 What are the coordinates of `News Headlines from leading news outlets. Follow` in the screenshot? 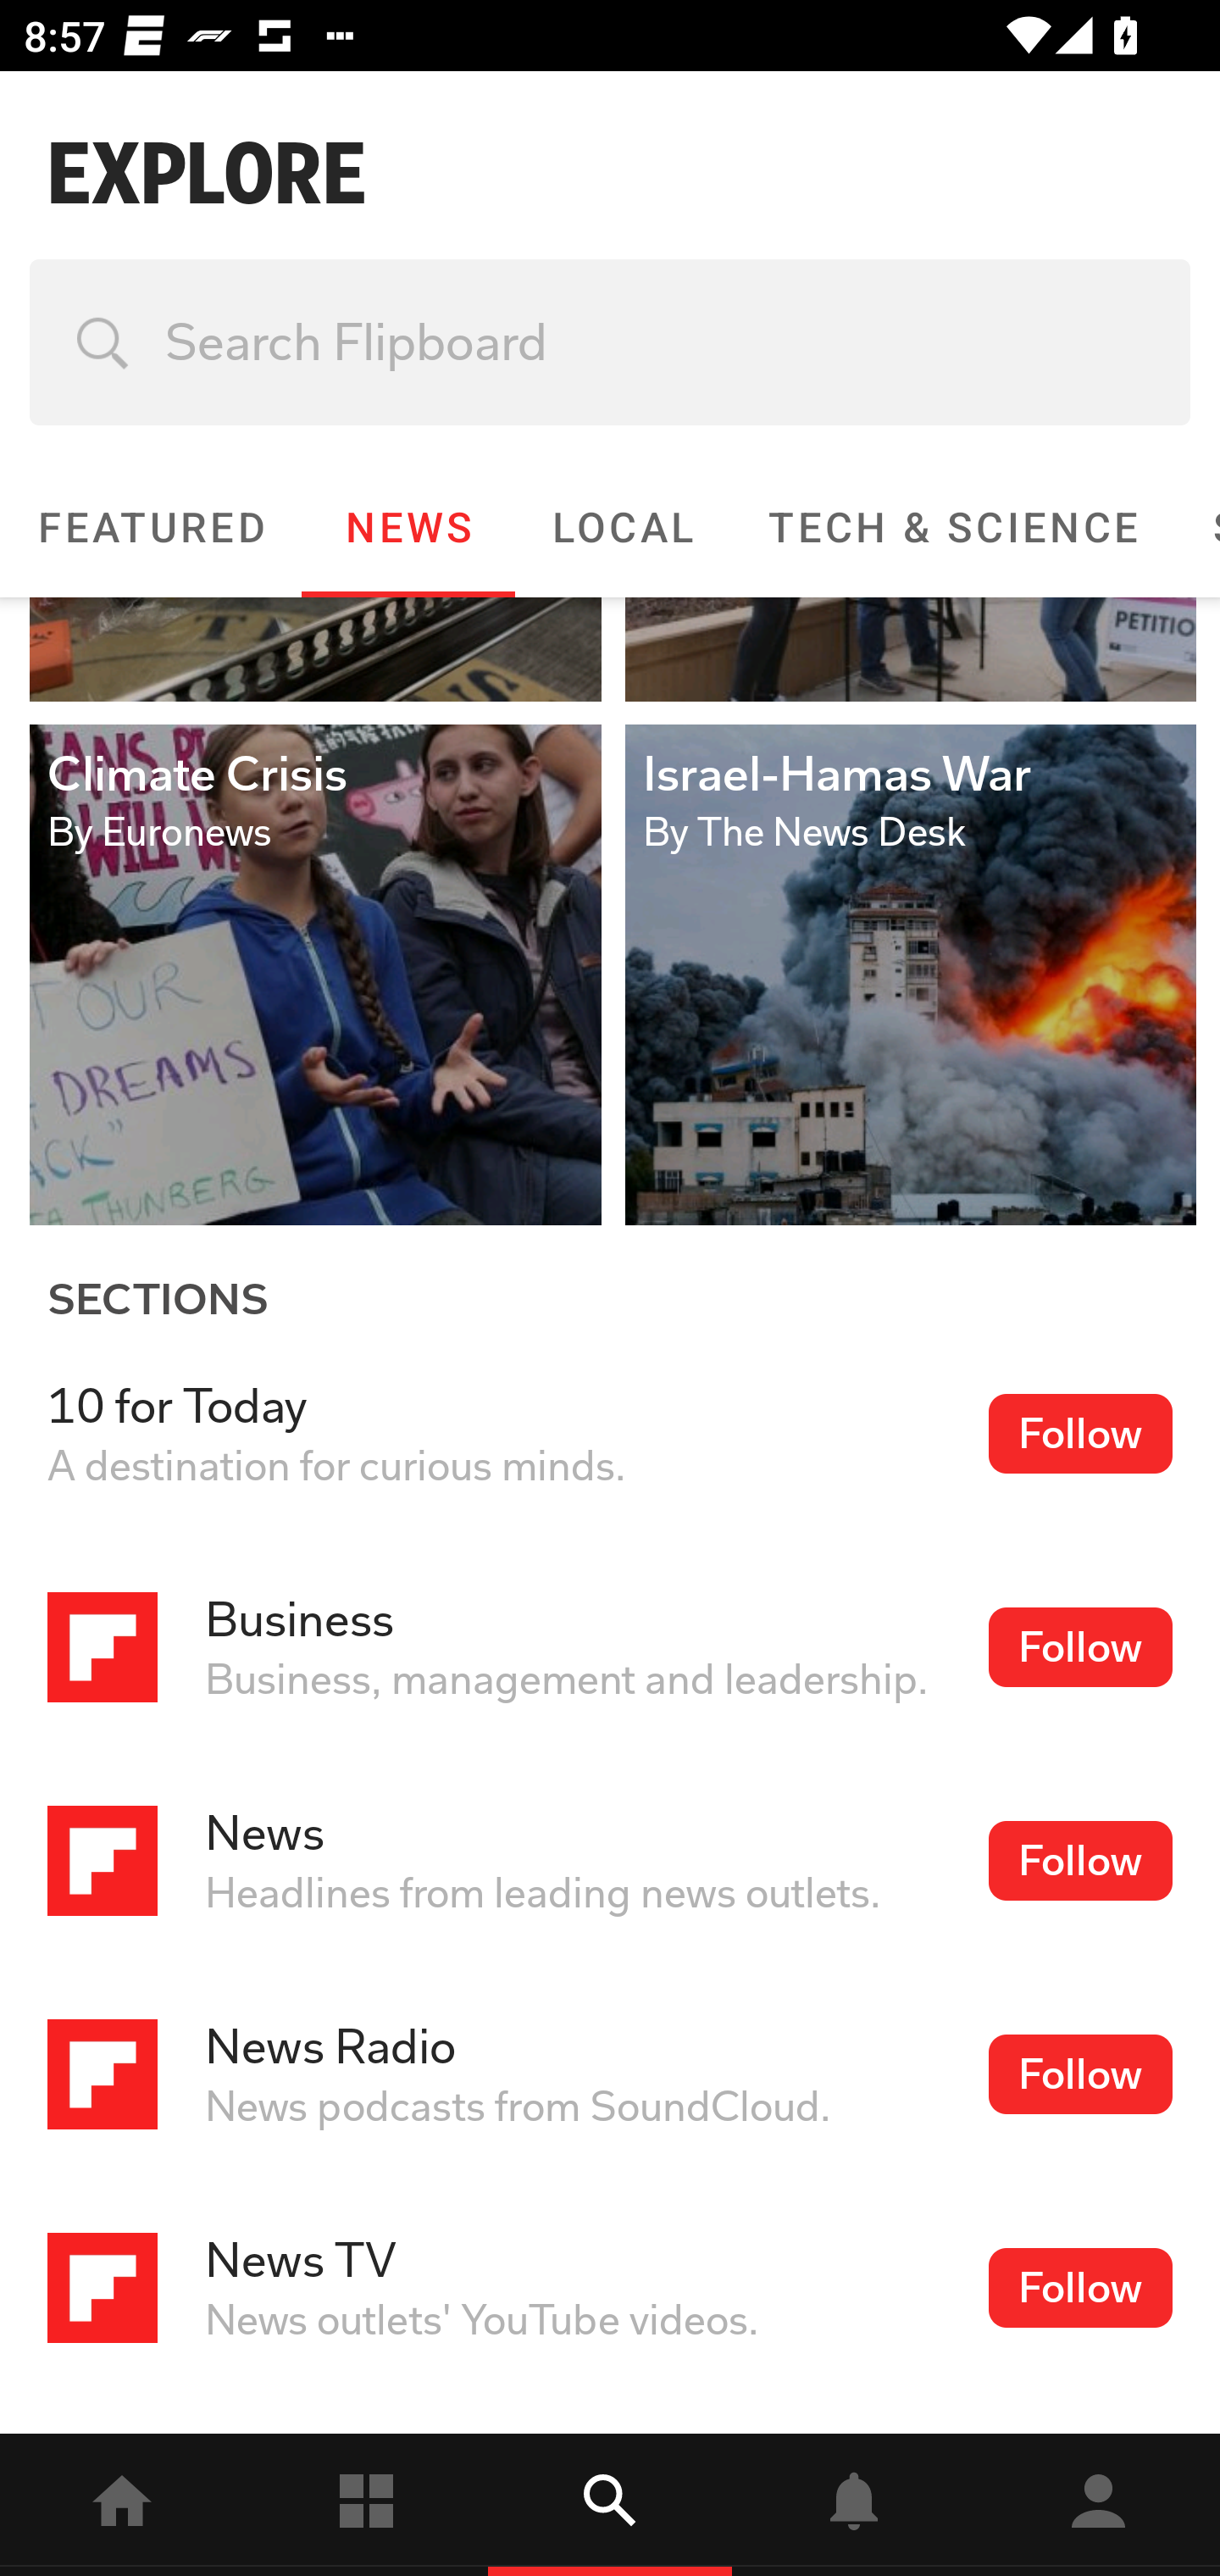 It's located at (610, 1861).